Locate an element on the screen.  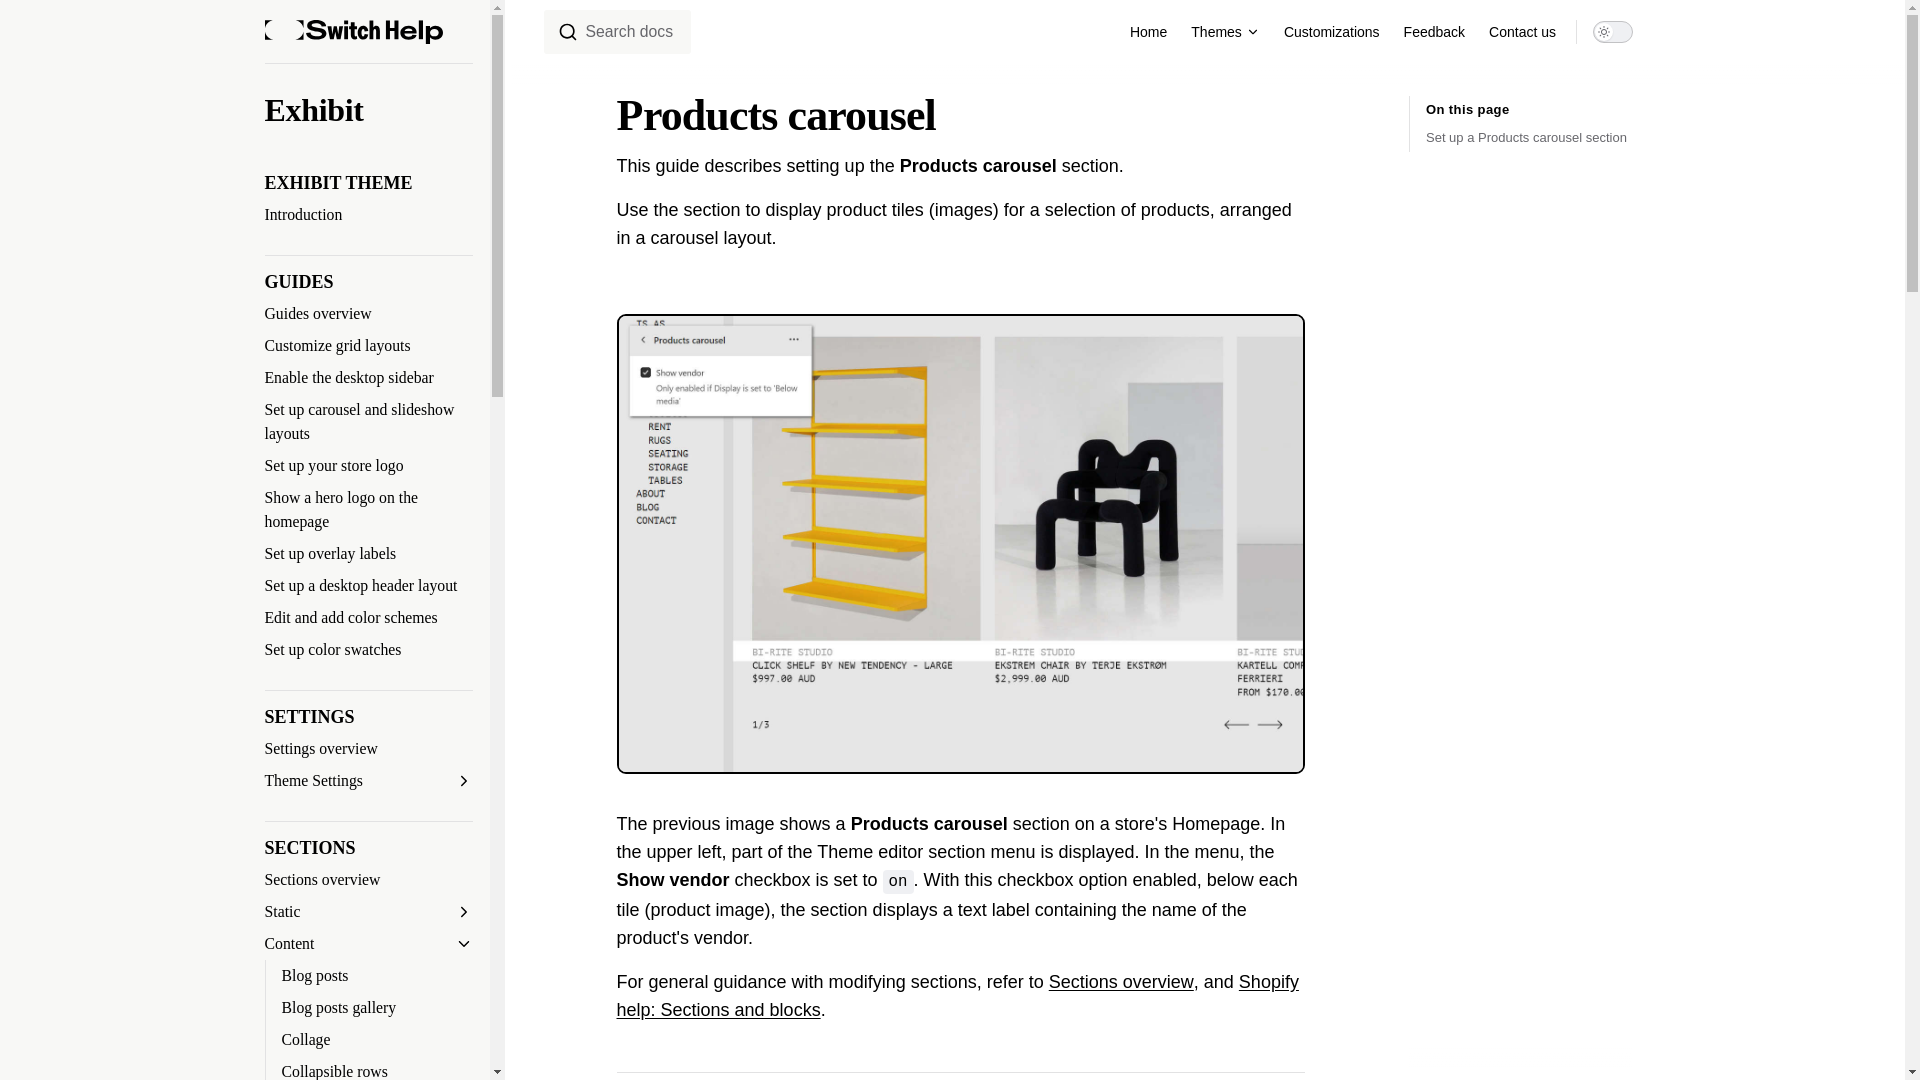
Set up a Products carousel section is located at coordinates (1530, 138).